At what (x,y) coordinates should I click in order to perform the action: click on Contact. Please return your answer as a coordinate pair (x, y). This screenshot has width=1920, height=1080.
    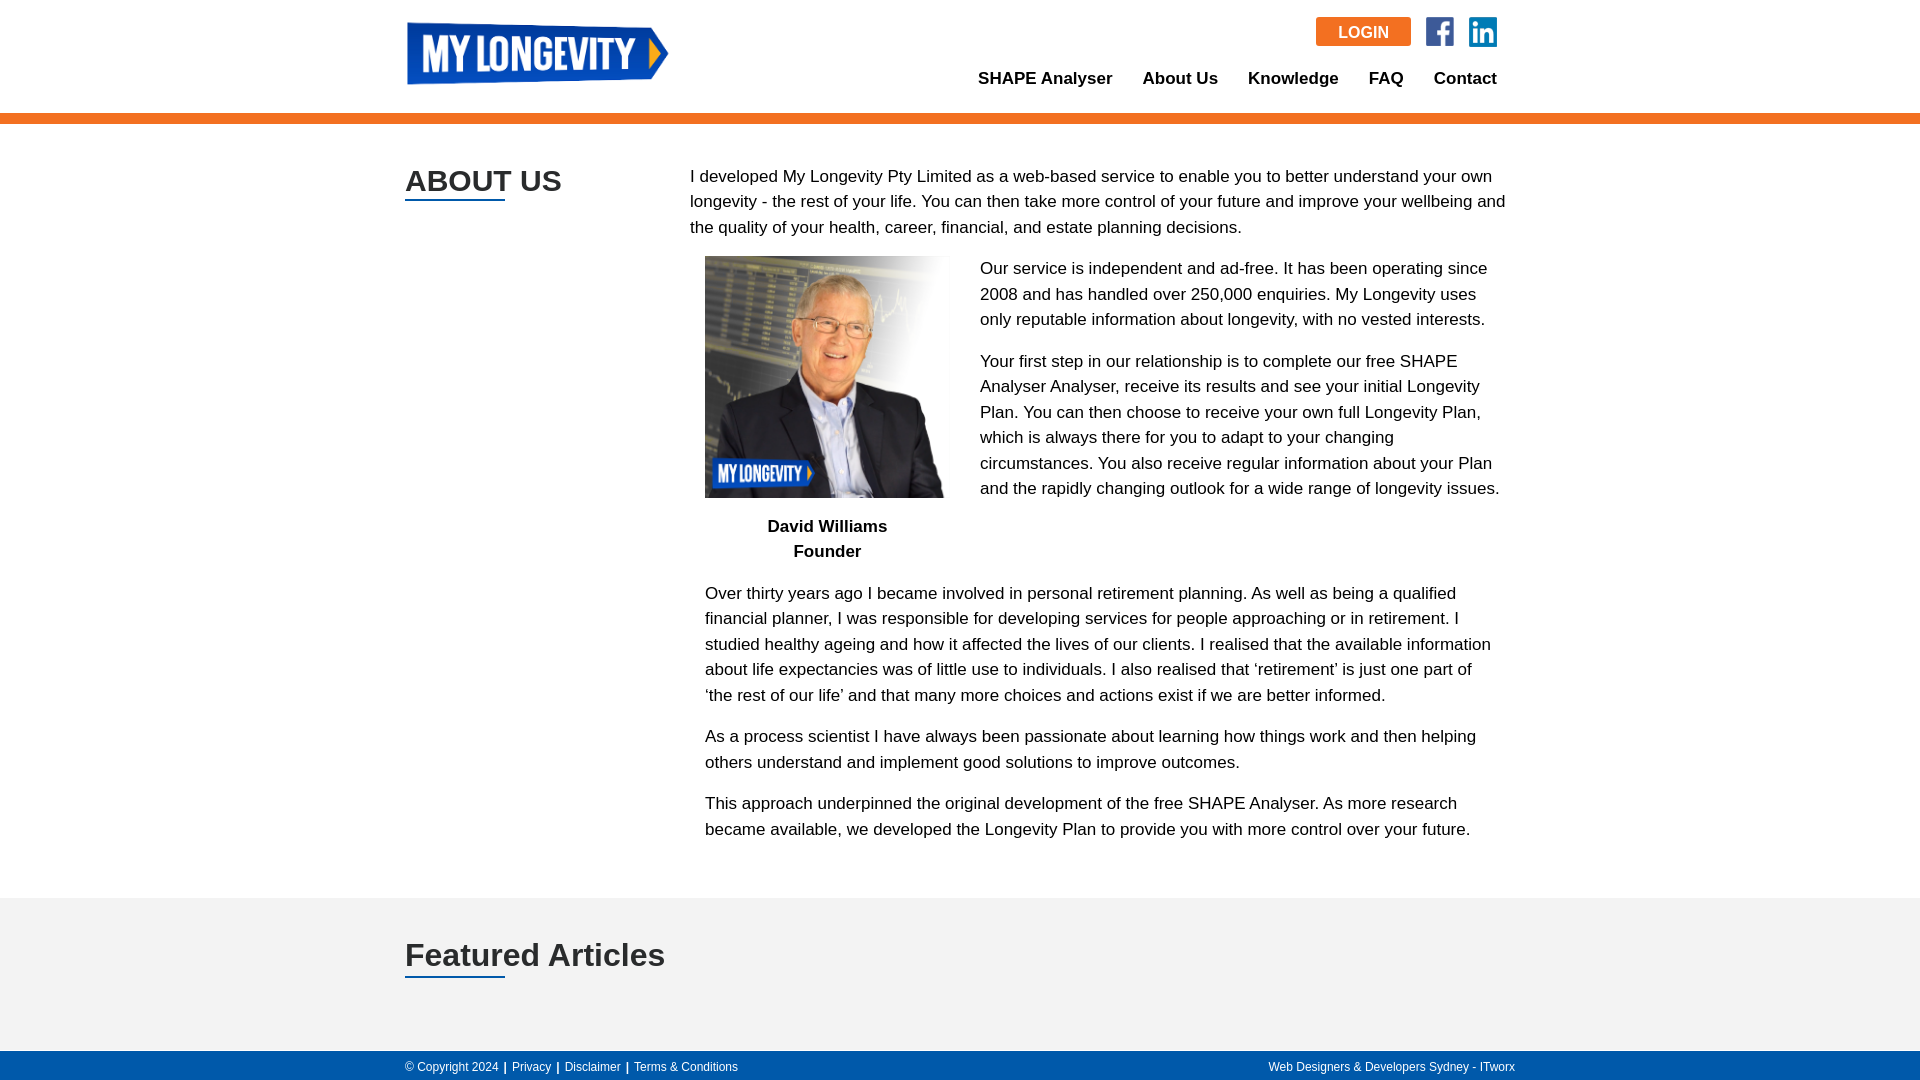
    Looking at the image, I should click on (1466, 78).